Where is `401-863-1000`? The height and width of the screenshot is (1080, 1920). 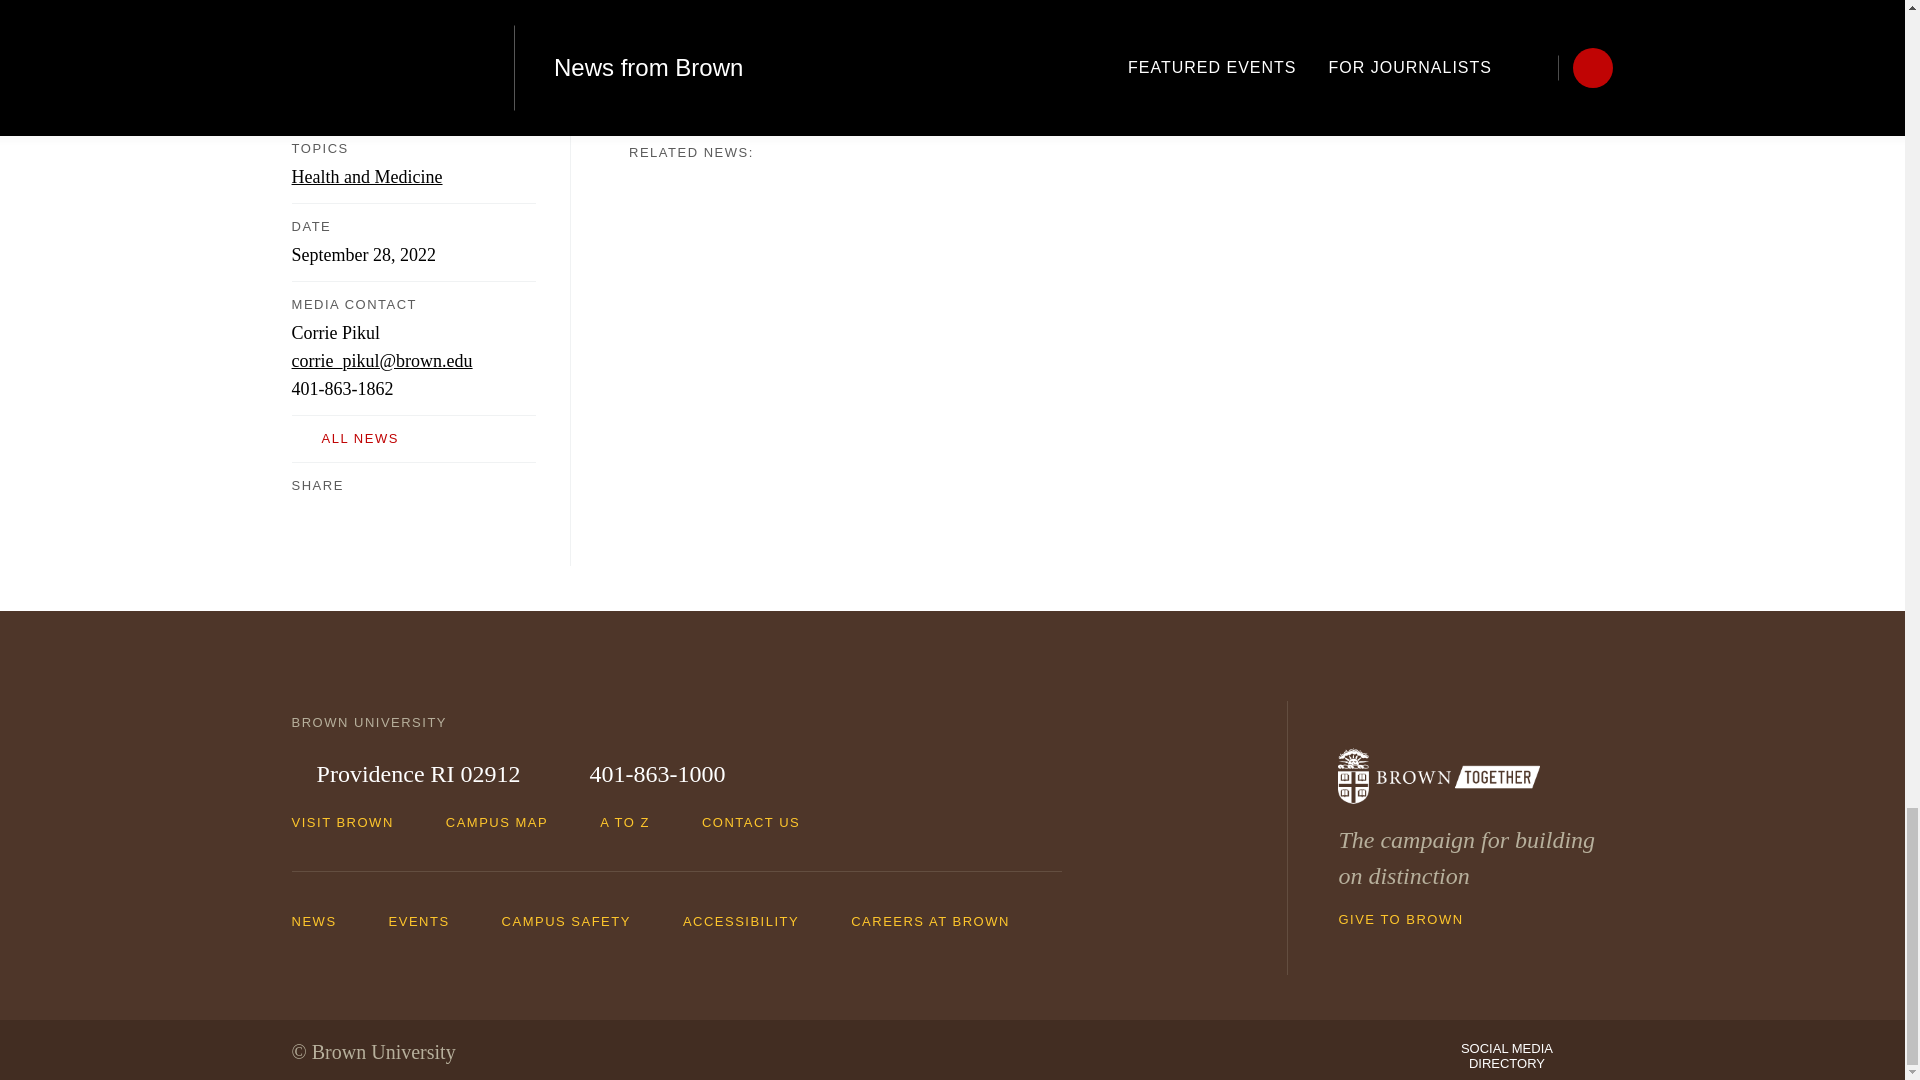 401-863-1000 is located at coordinates (644, 774).